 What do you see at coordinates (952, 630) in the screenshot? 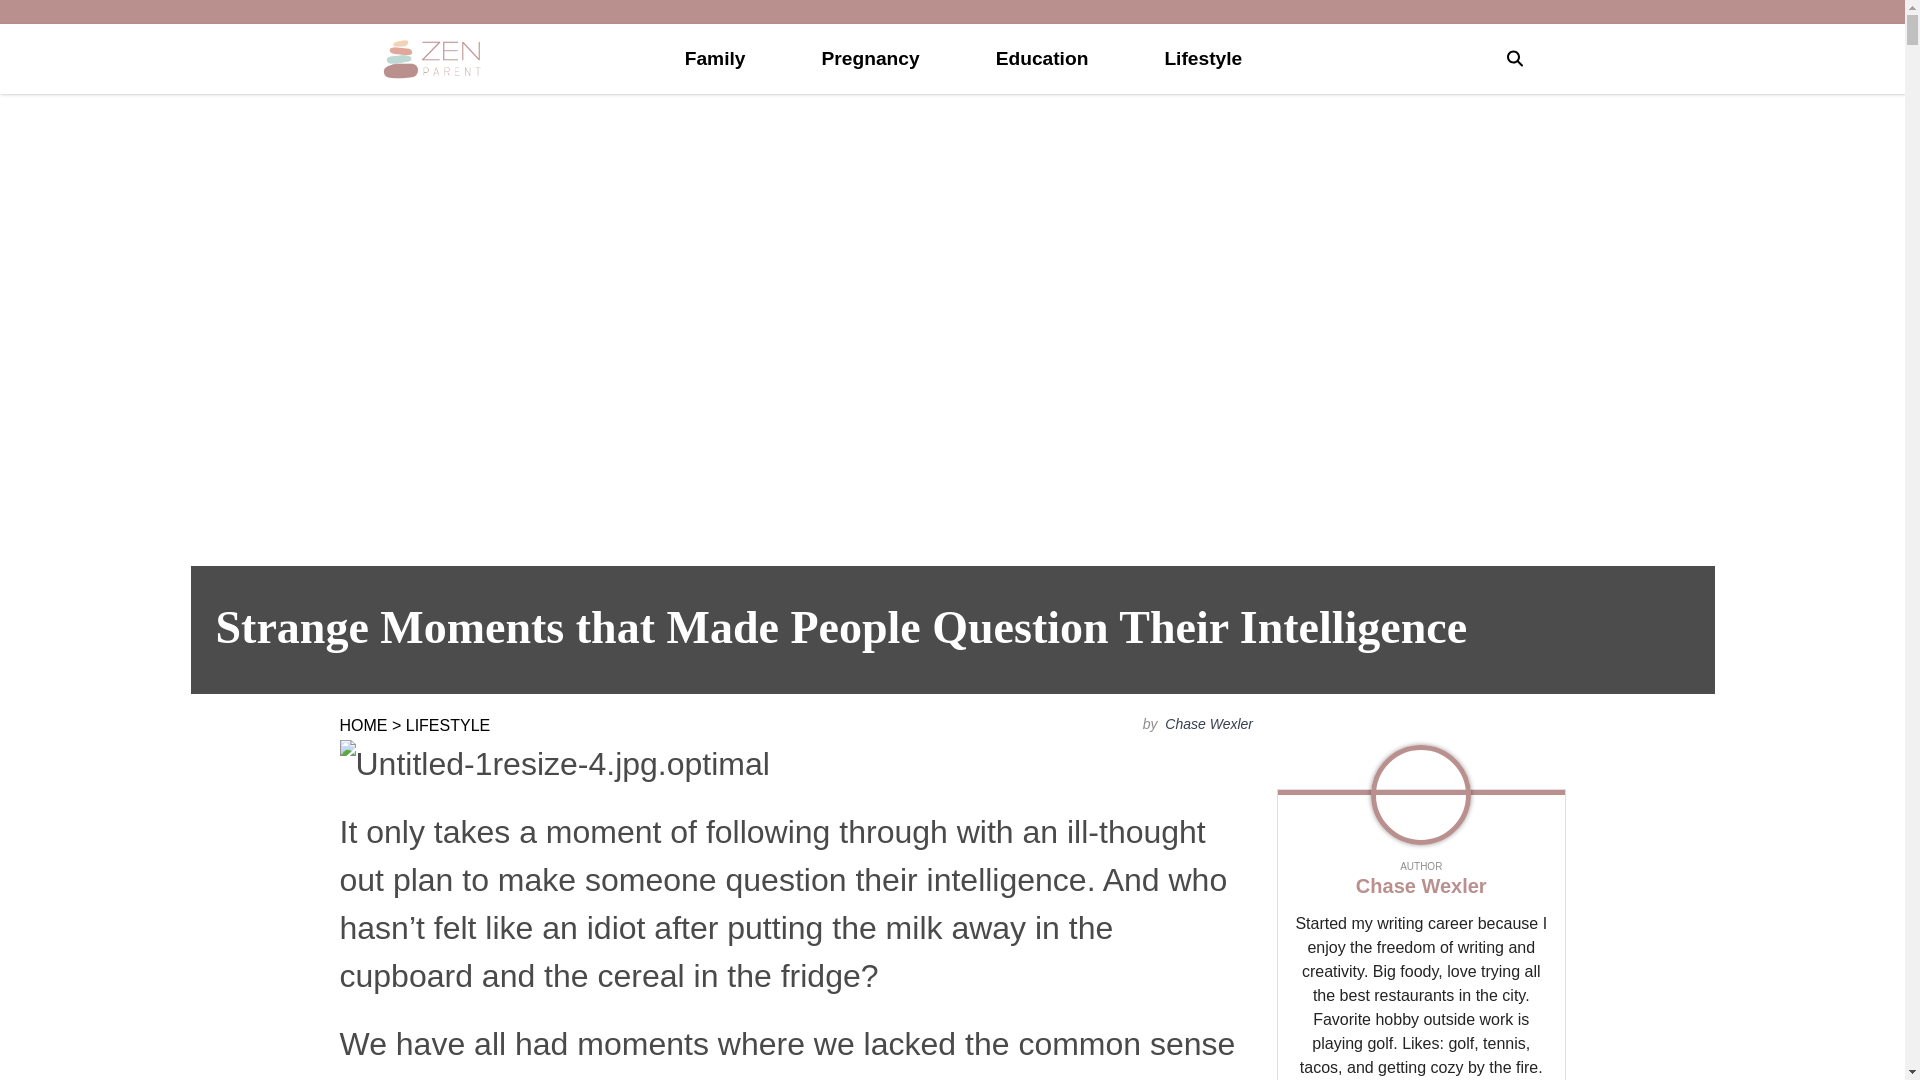
I see `Strange Moments that Made People Question Their Intelligence` at bounding box center [952, 630].